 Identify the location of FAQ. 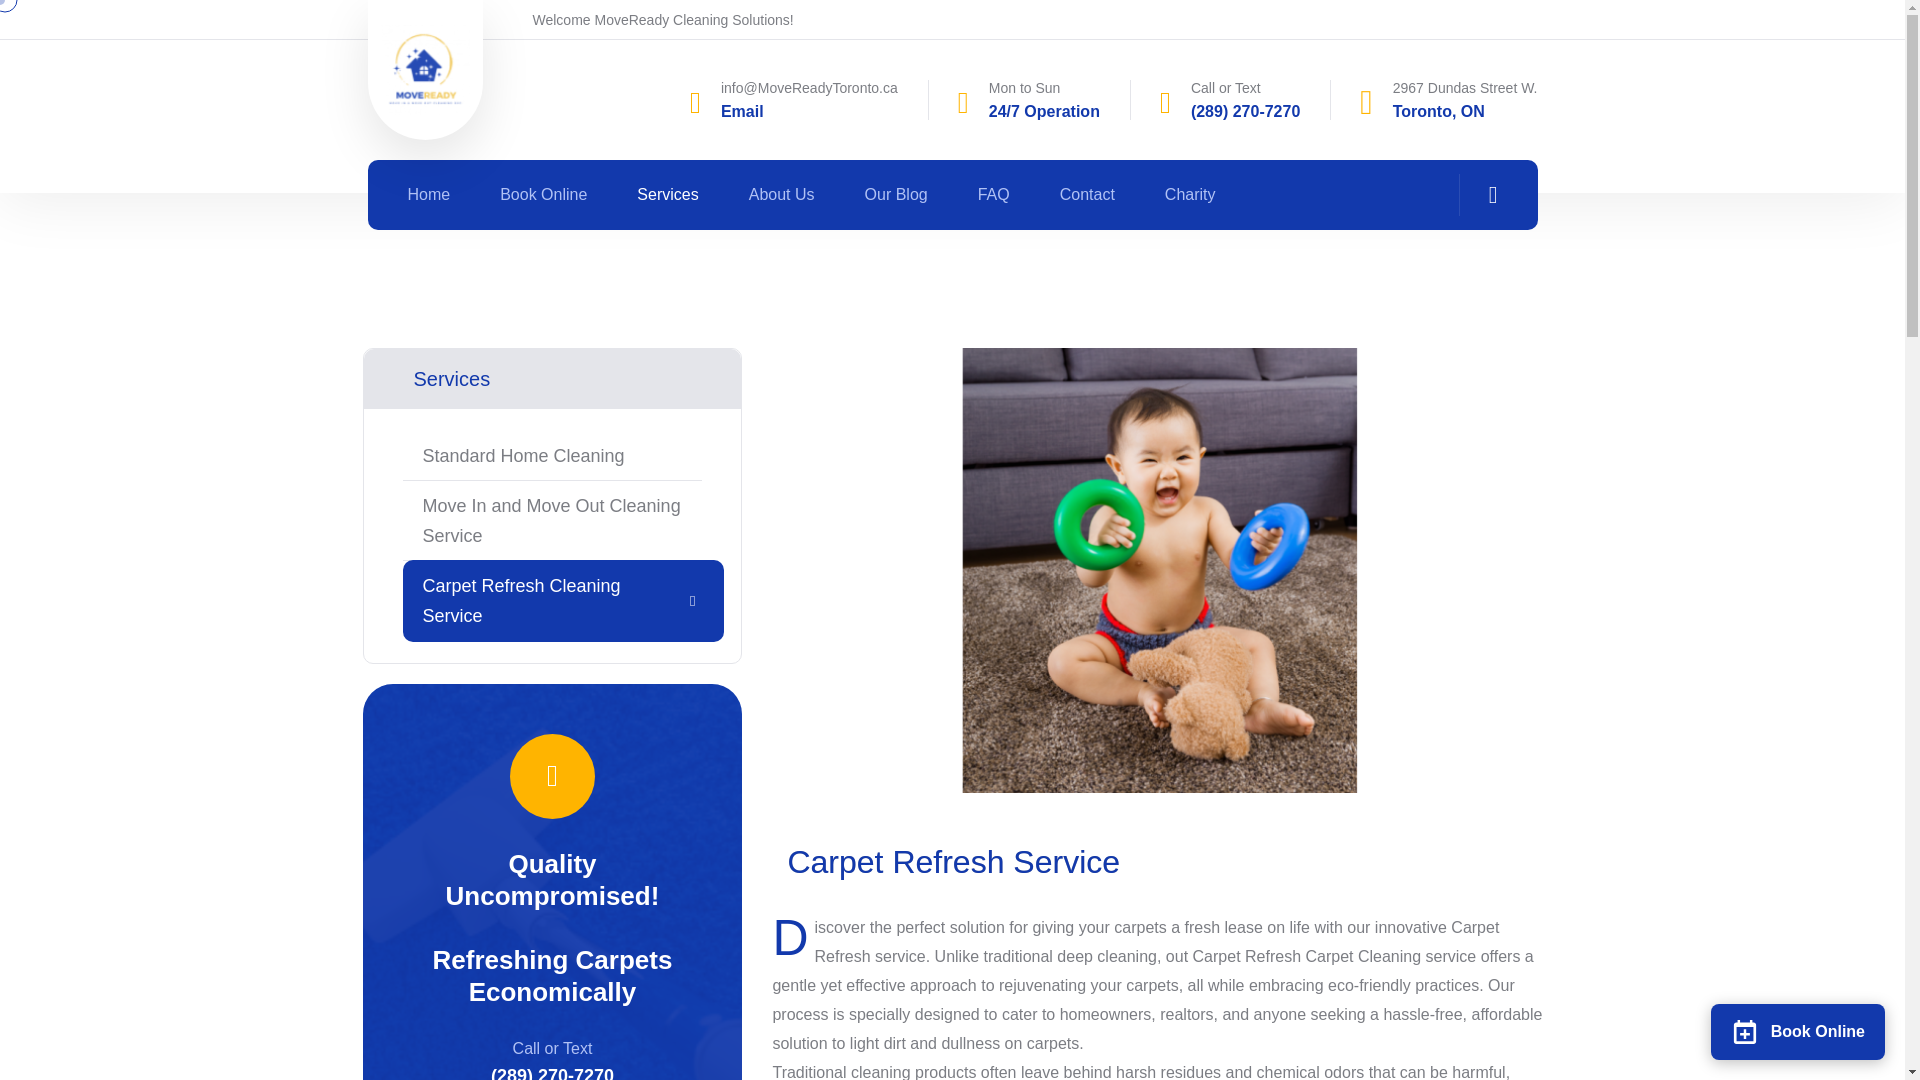
(993, 194).